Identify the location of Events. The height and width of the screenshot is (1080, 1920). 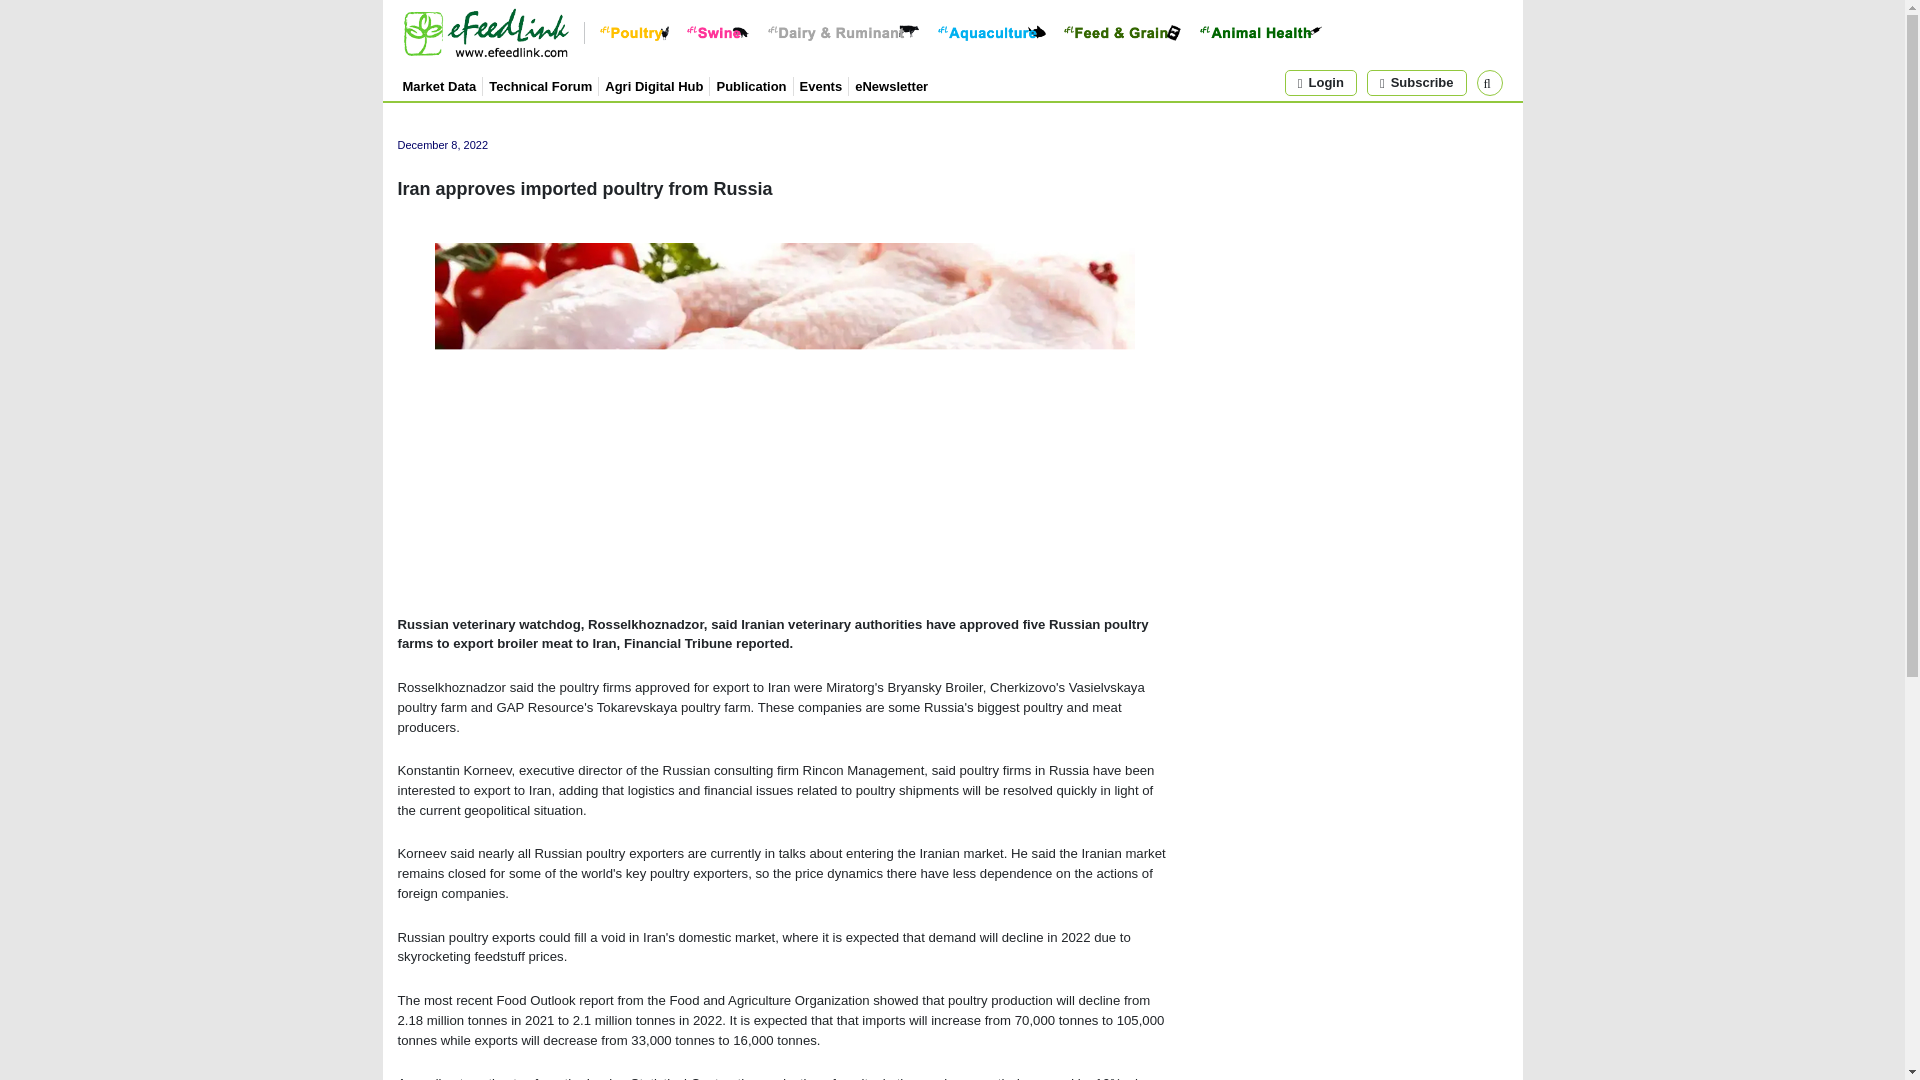
(821, 84).